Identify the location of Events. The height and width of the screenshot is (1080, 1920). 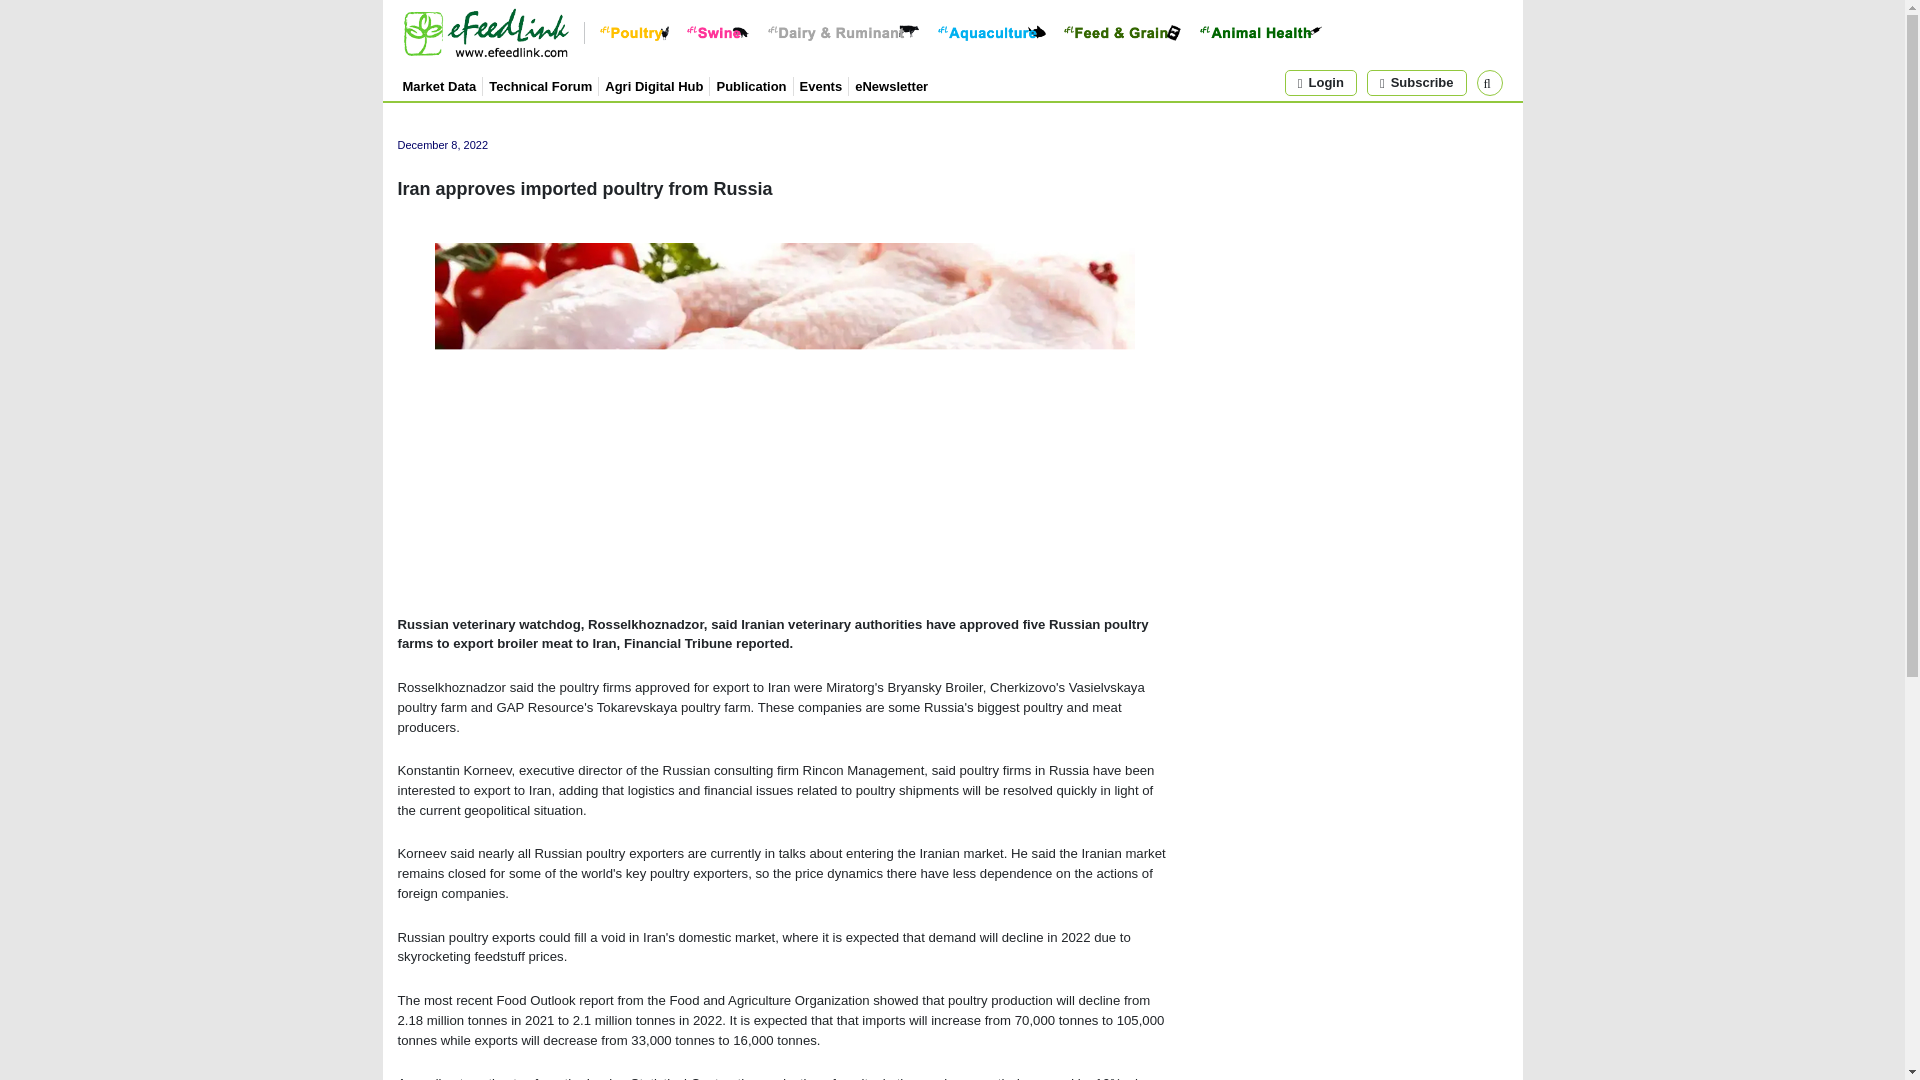
(821, 84).